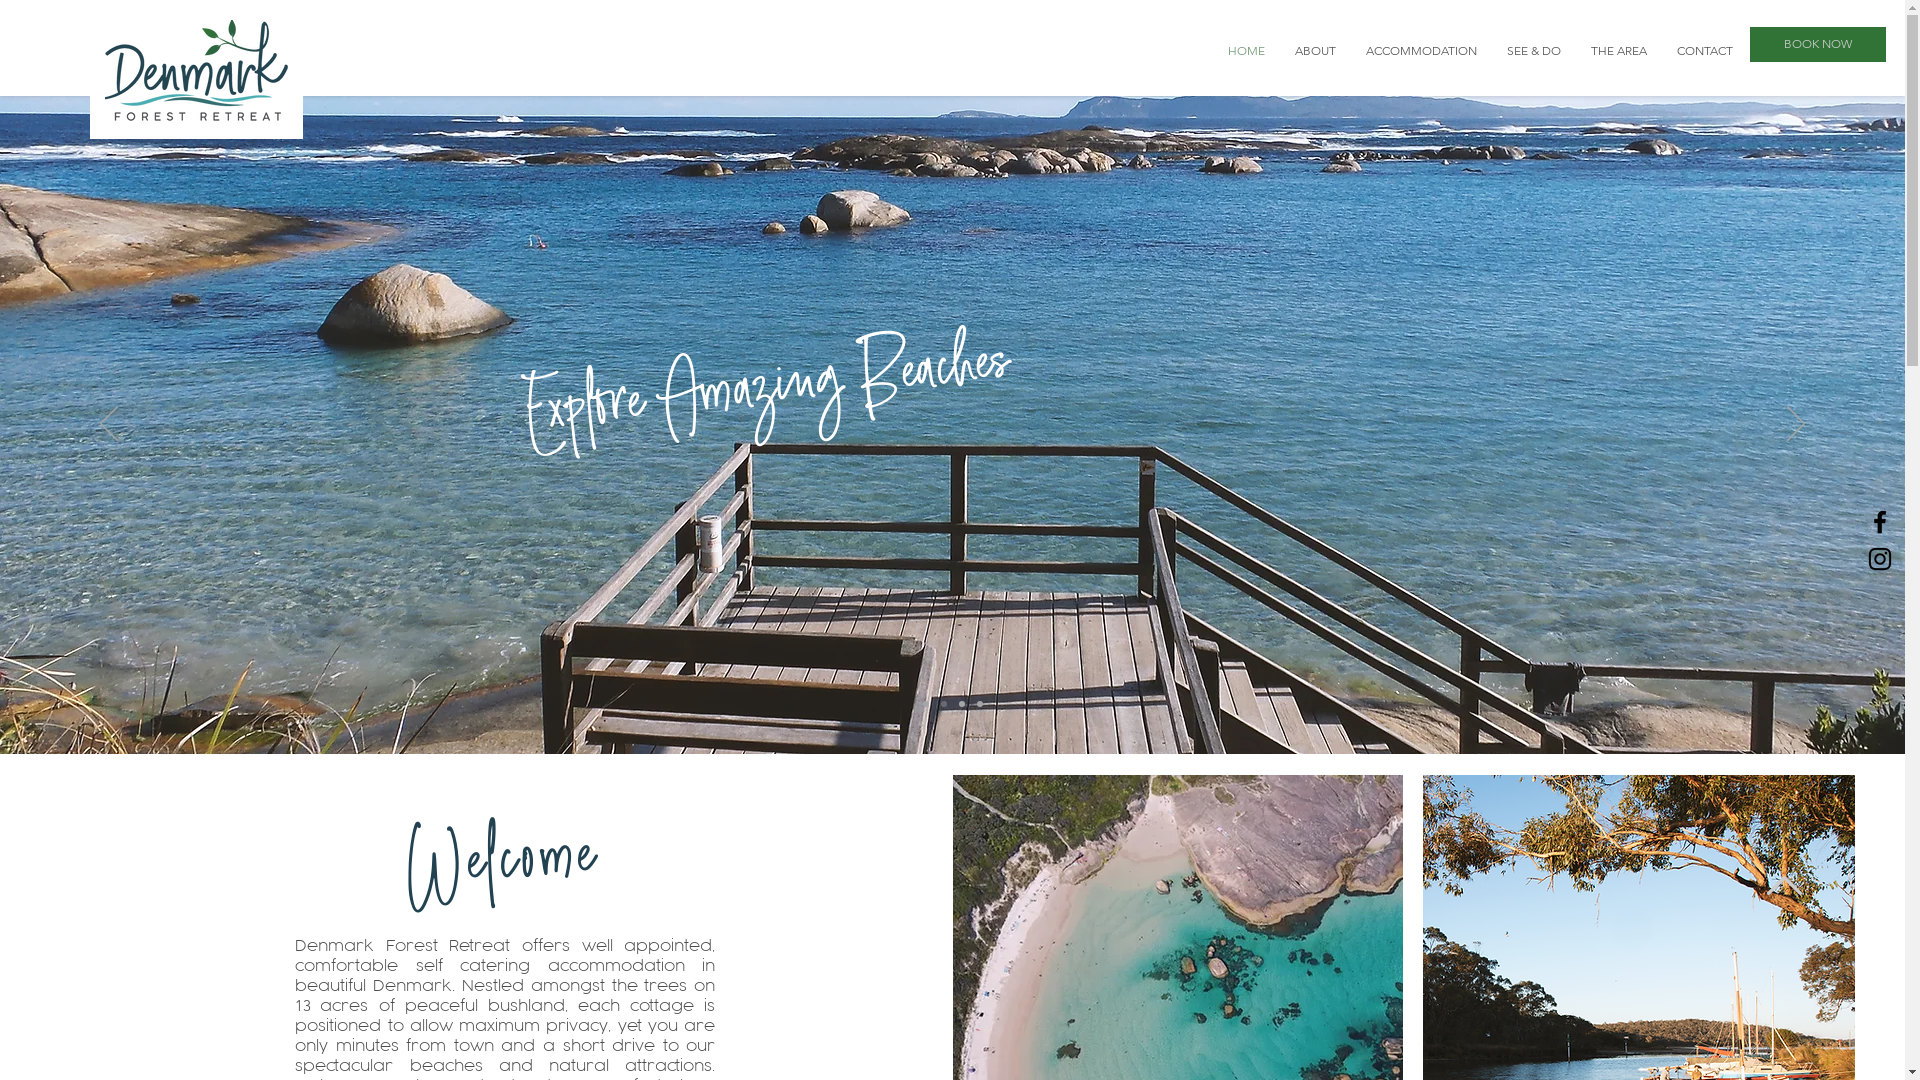  I want to click on HOME, so click(1246, 50).